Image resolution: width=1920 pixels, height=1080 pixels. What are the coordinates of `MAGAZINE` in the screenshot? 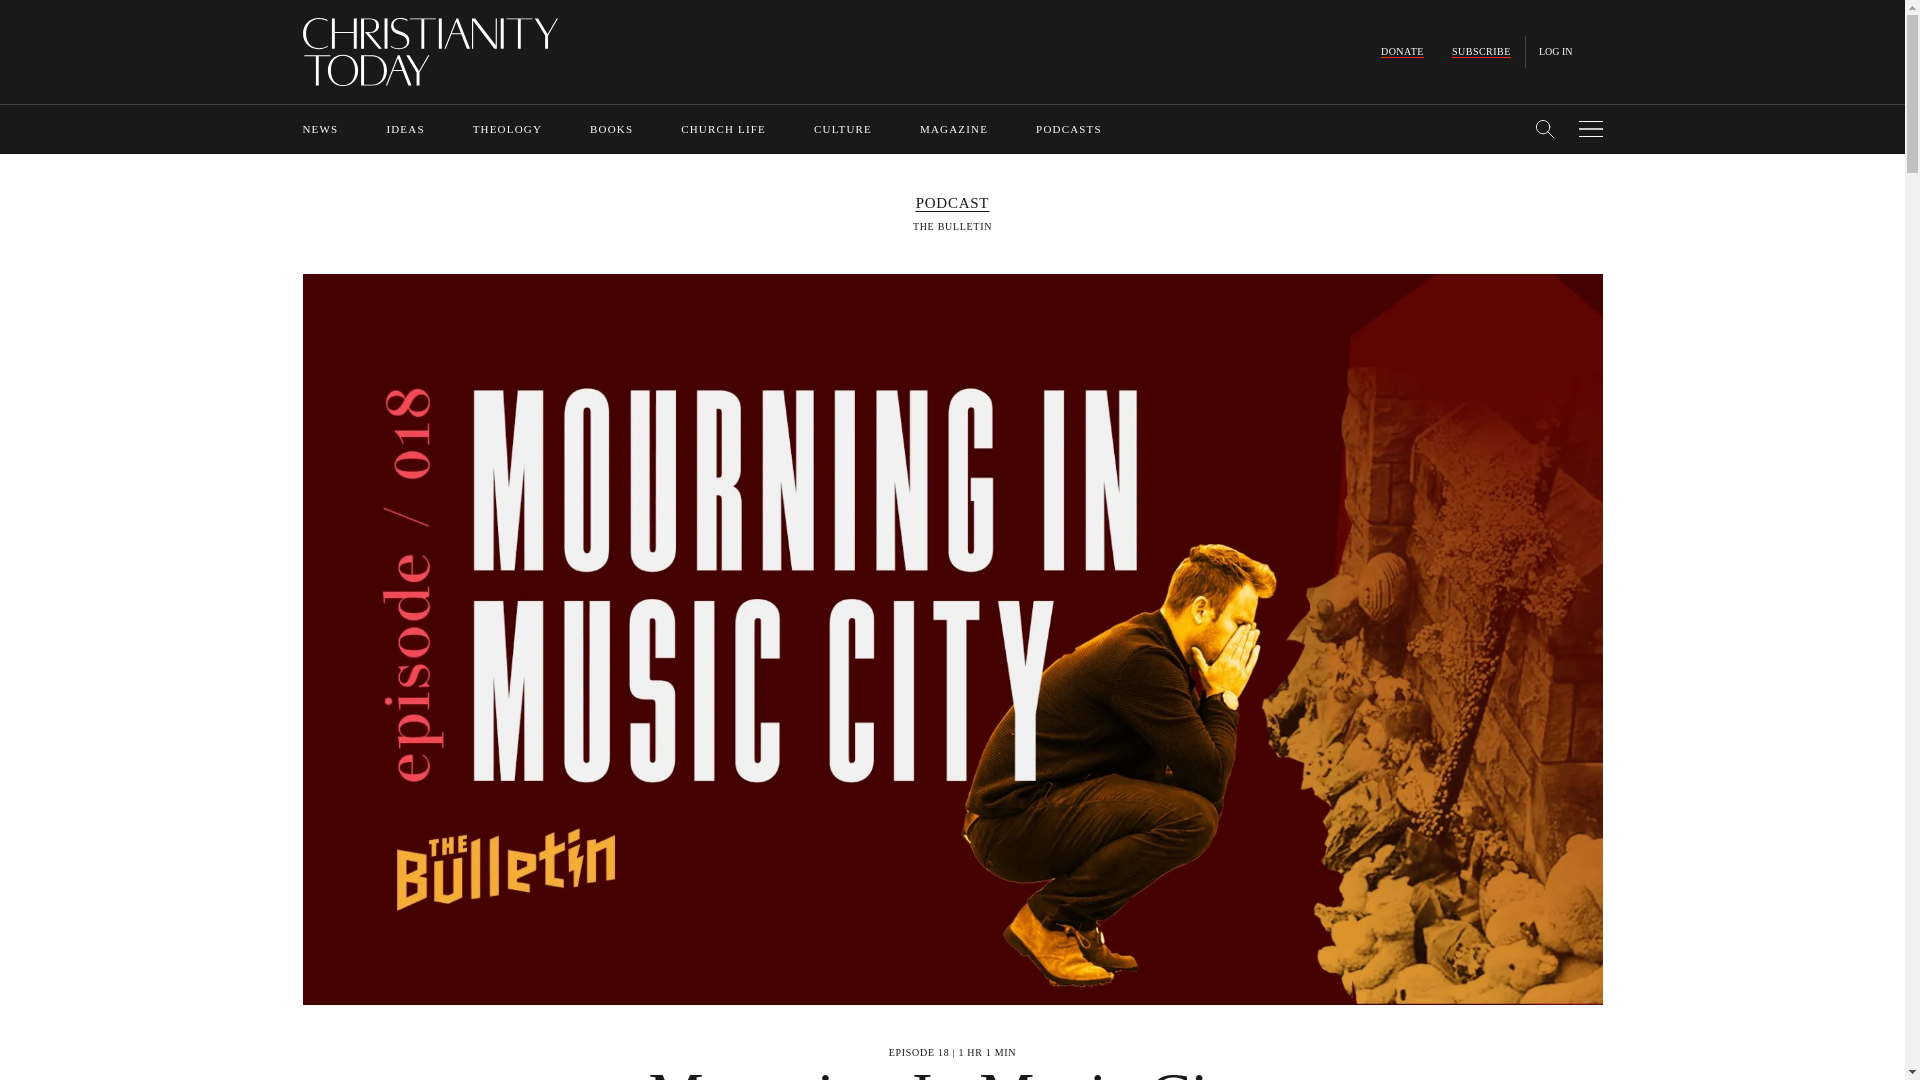 It's located at (954, 129).